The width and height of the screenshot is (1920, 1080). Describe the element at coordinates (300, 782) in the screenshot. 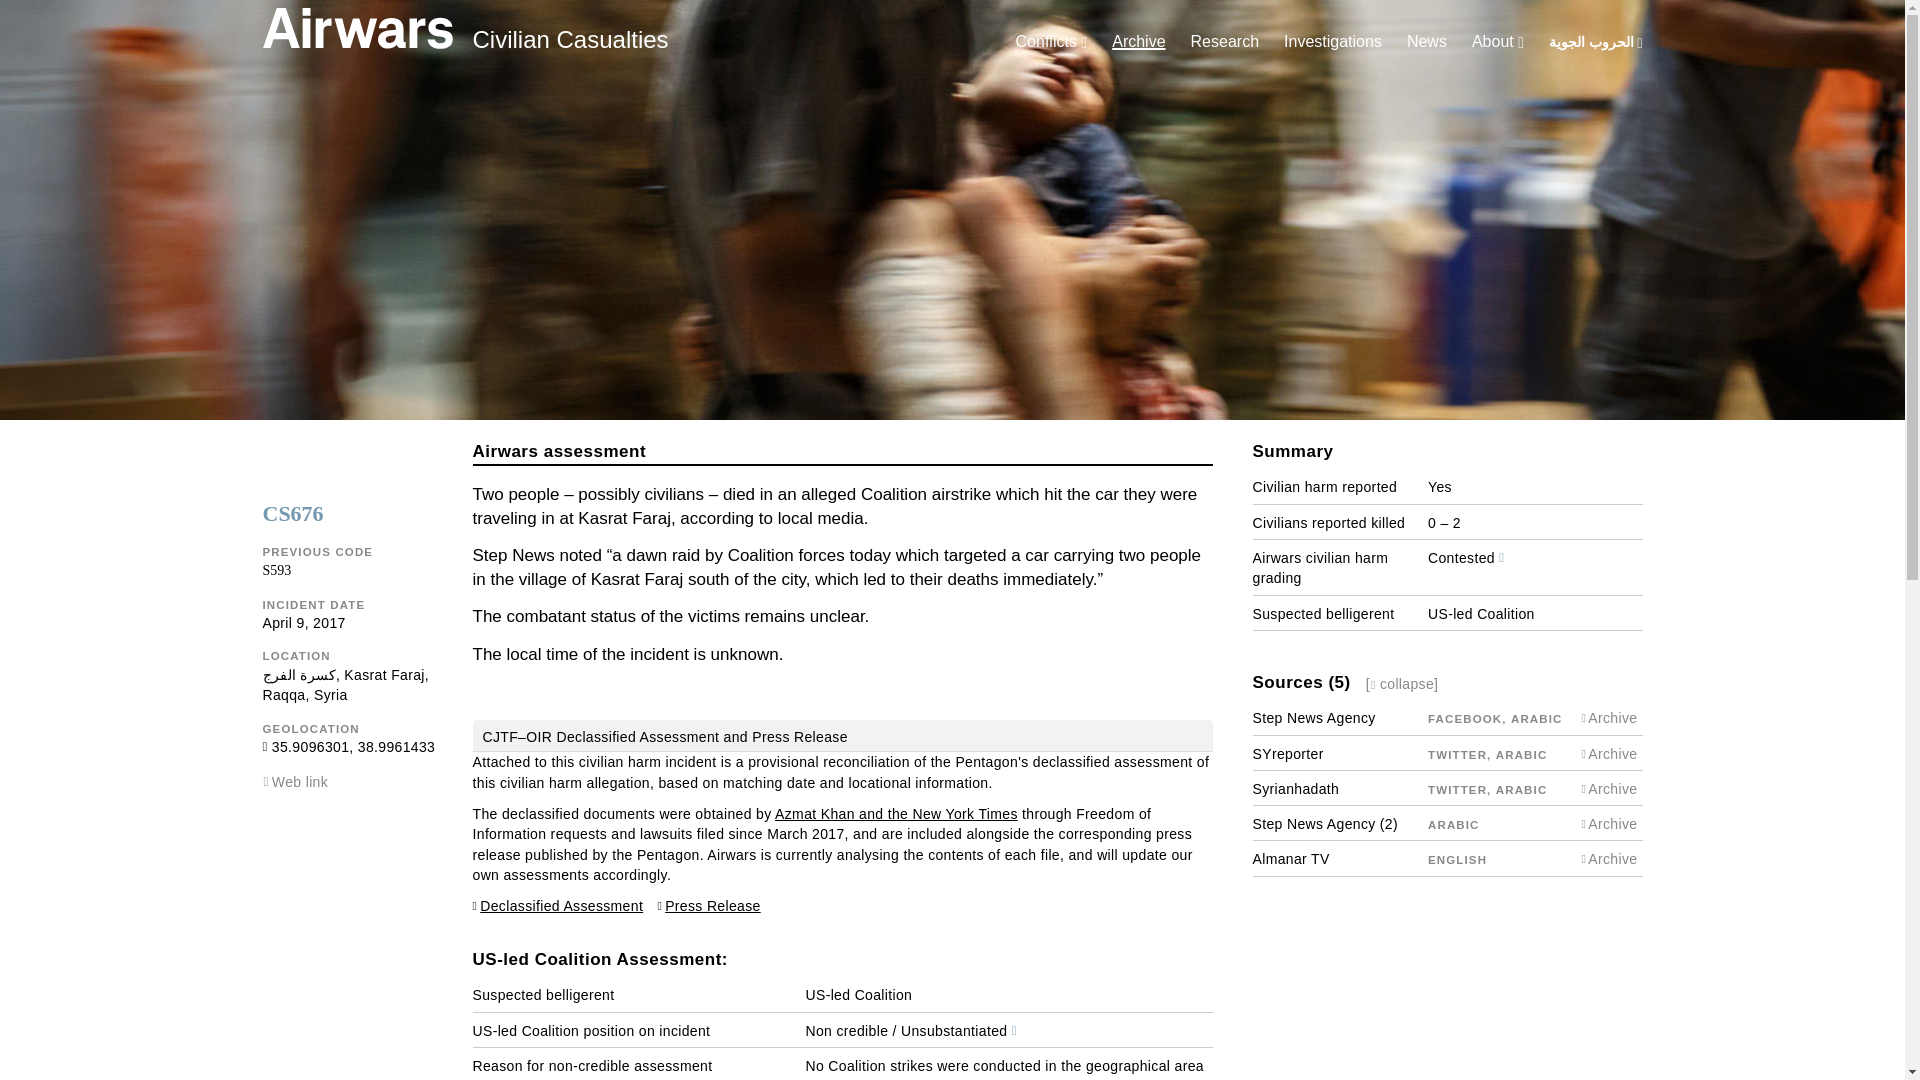

I see `Web link` at that location.